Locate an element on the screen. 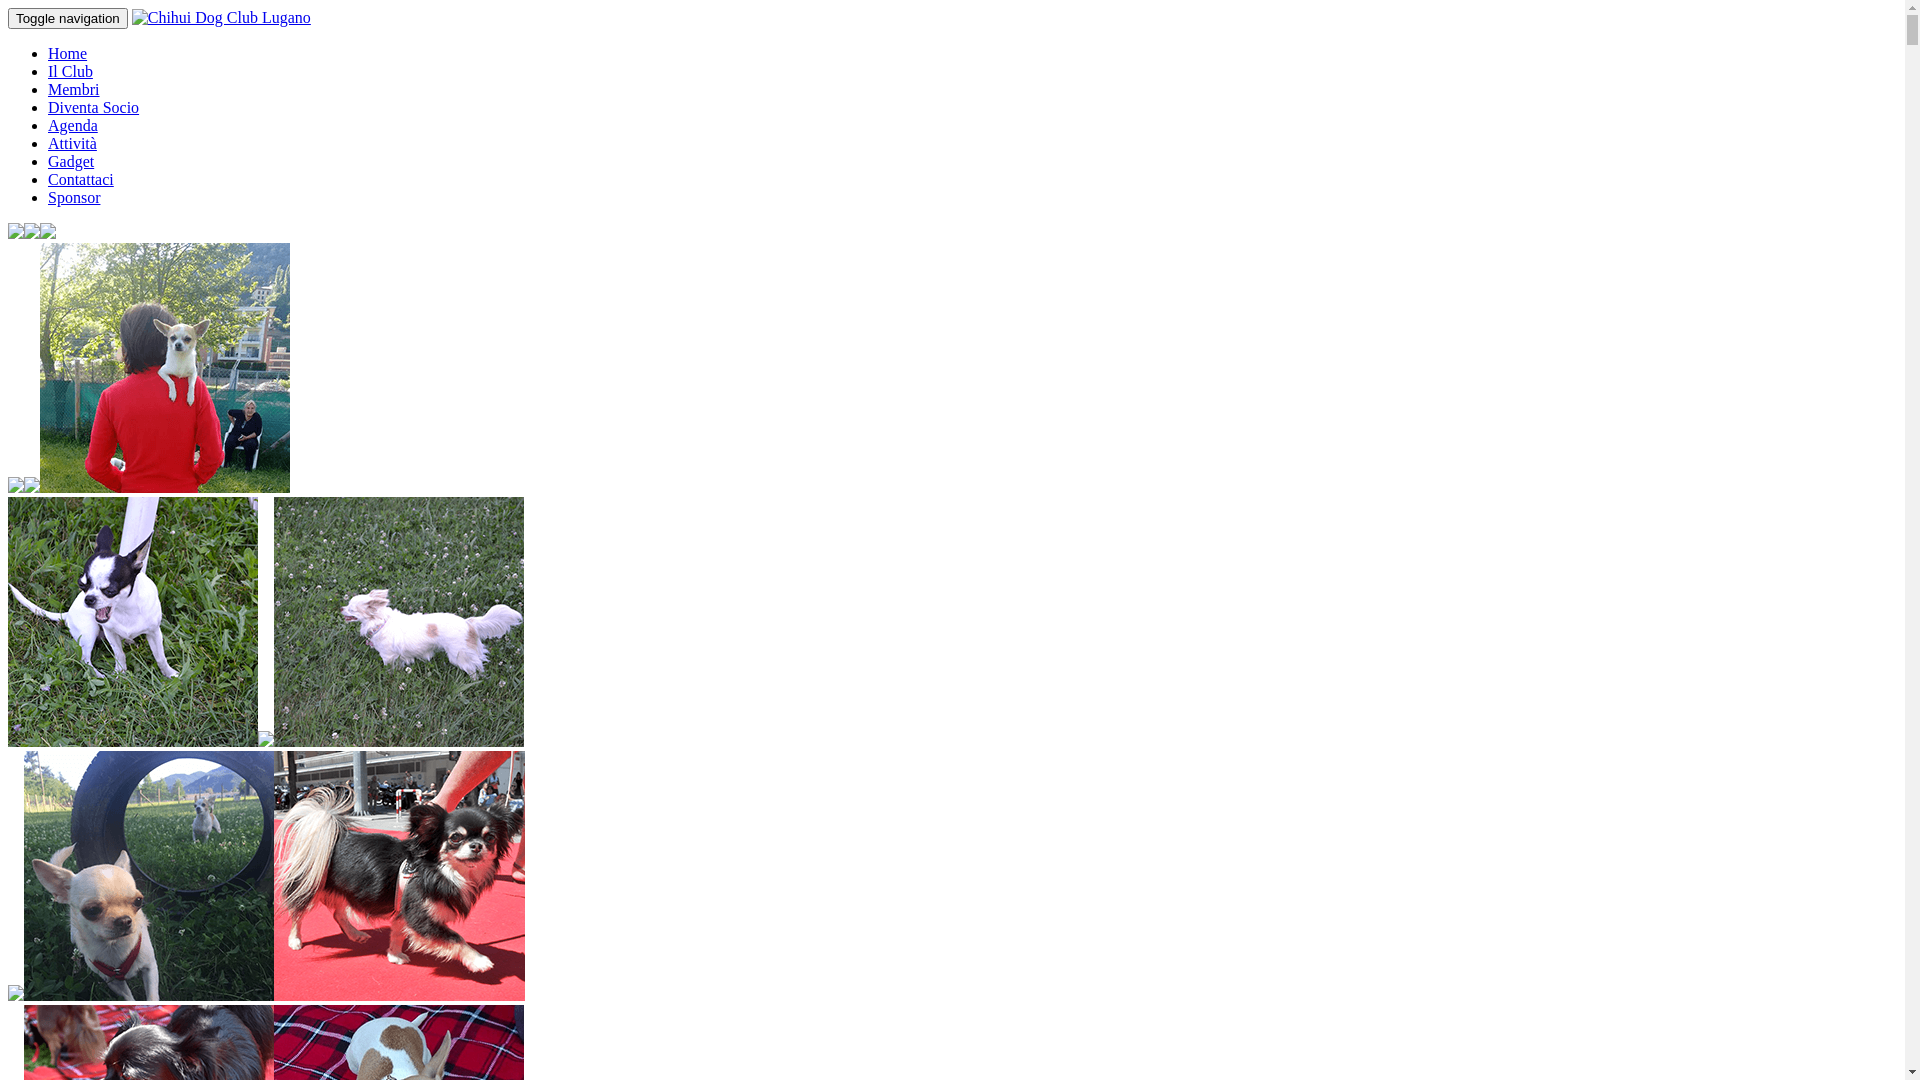 The width and height of the screenshot is (1920, 1080). Home is located at coordinates (68, 54).